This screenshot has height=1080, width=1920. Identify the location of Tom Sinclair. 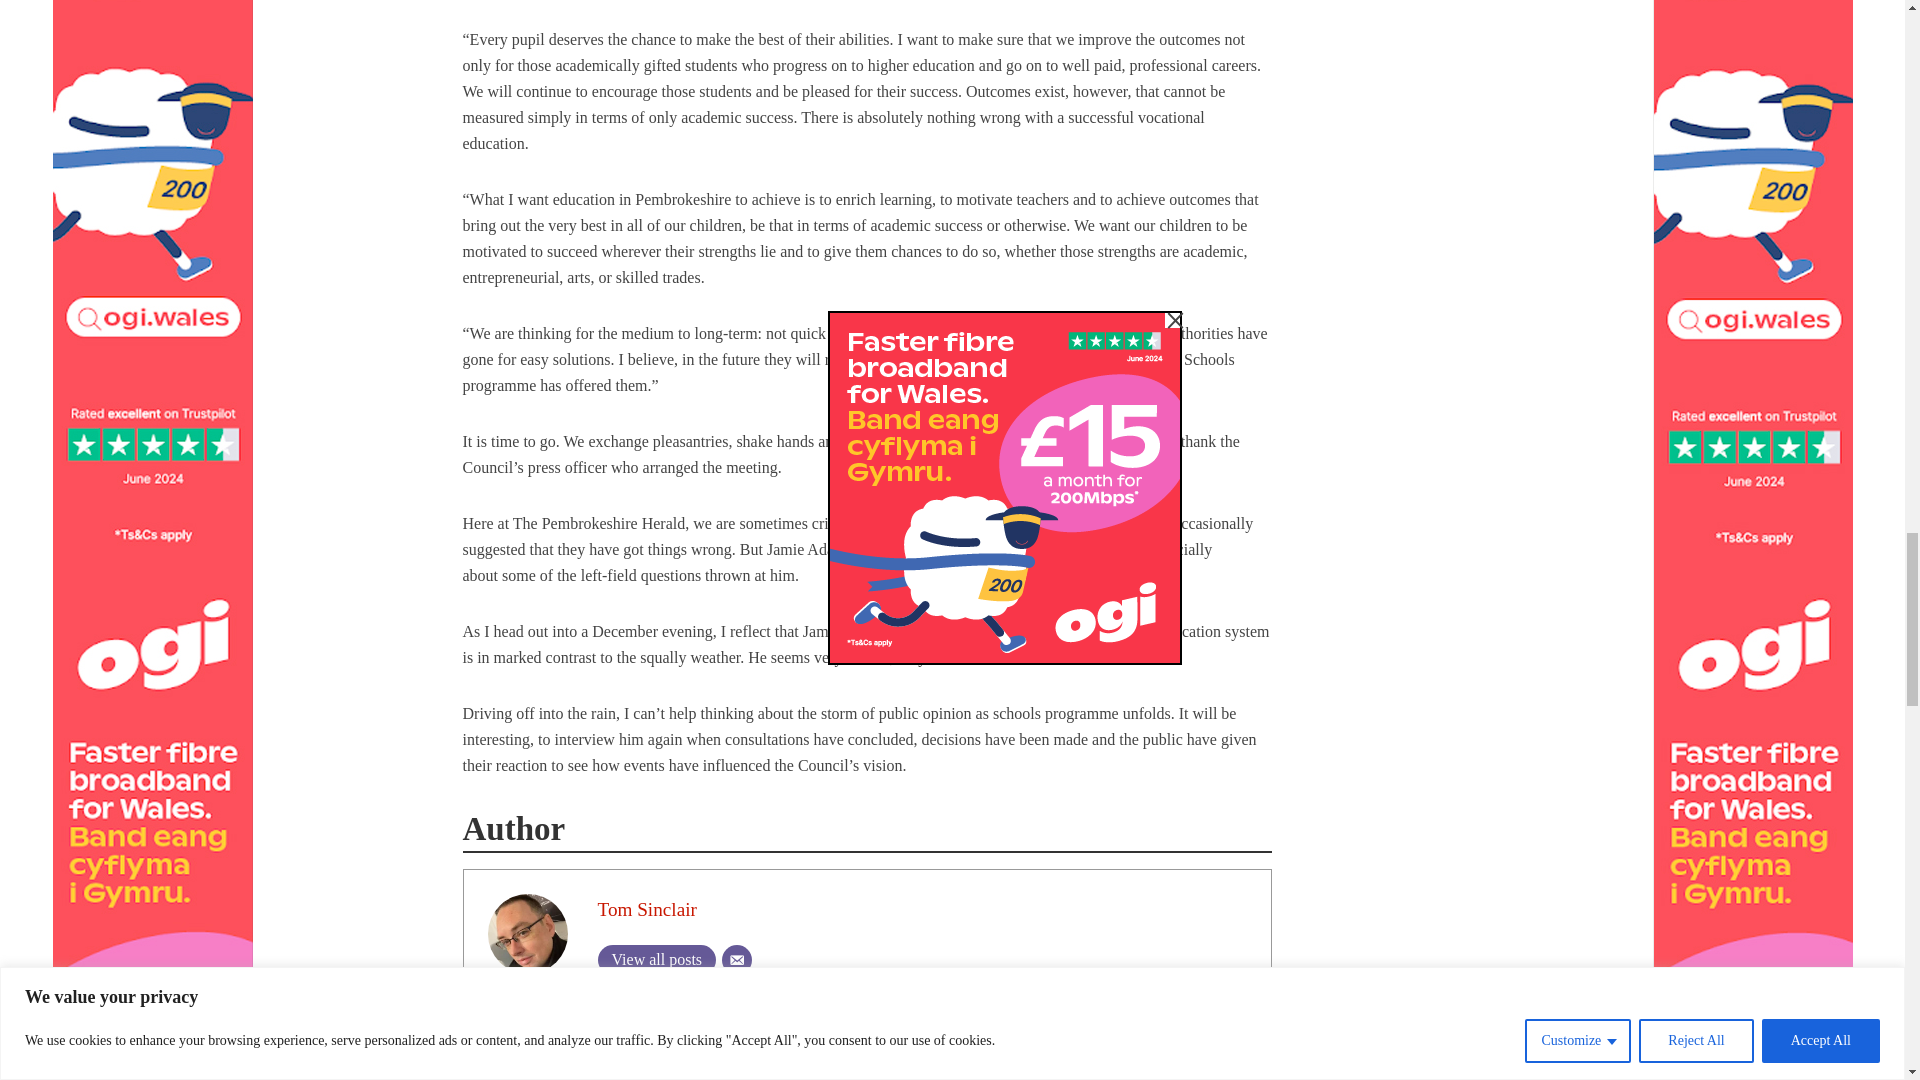
(646, 909).